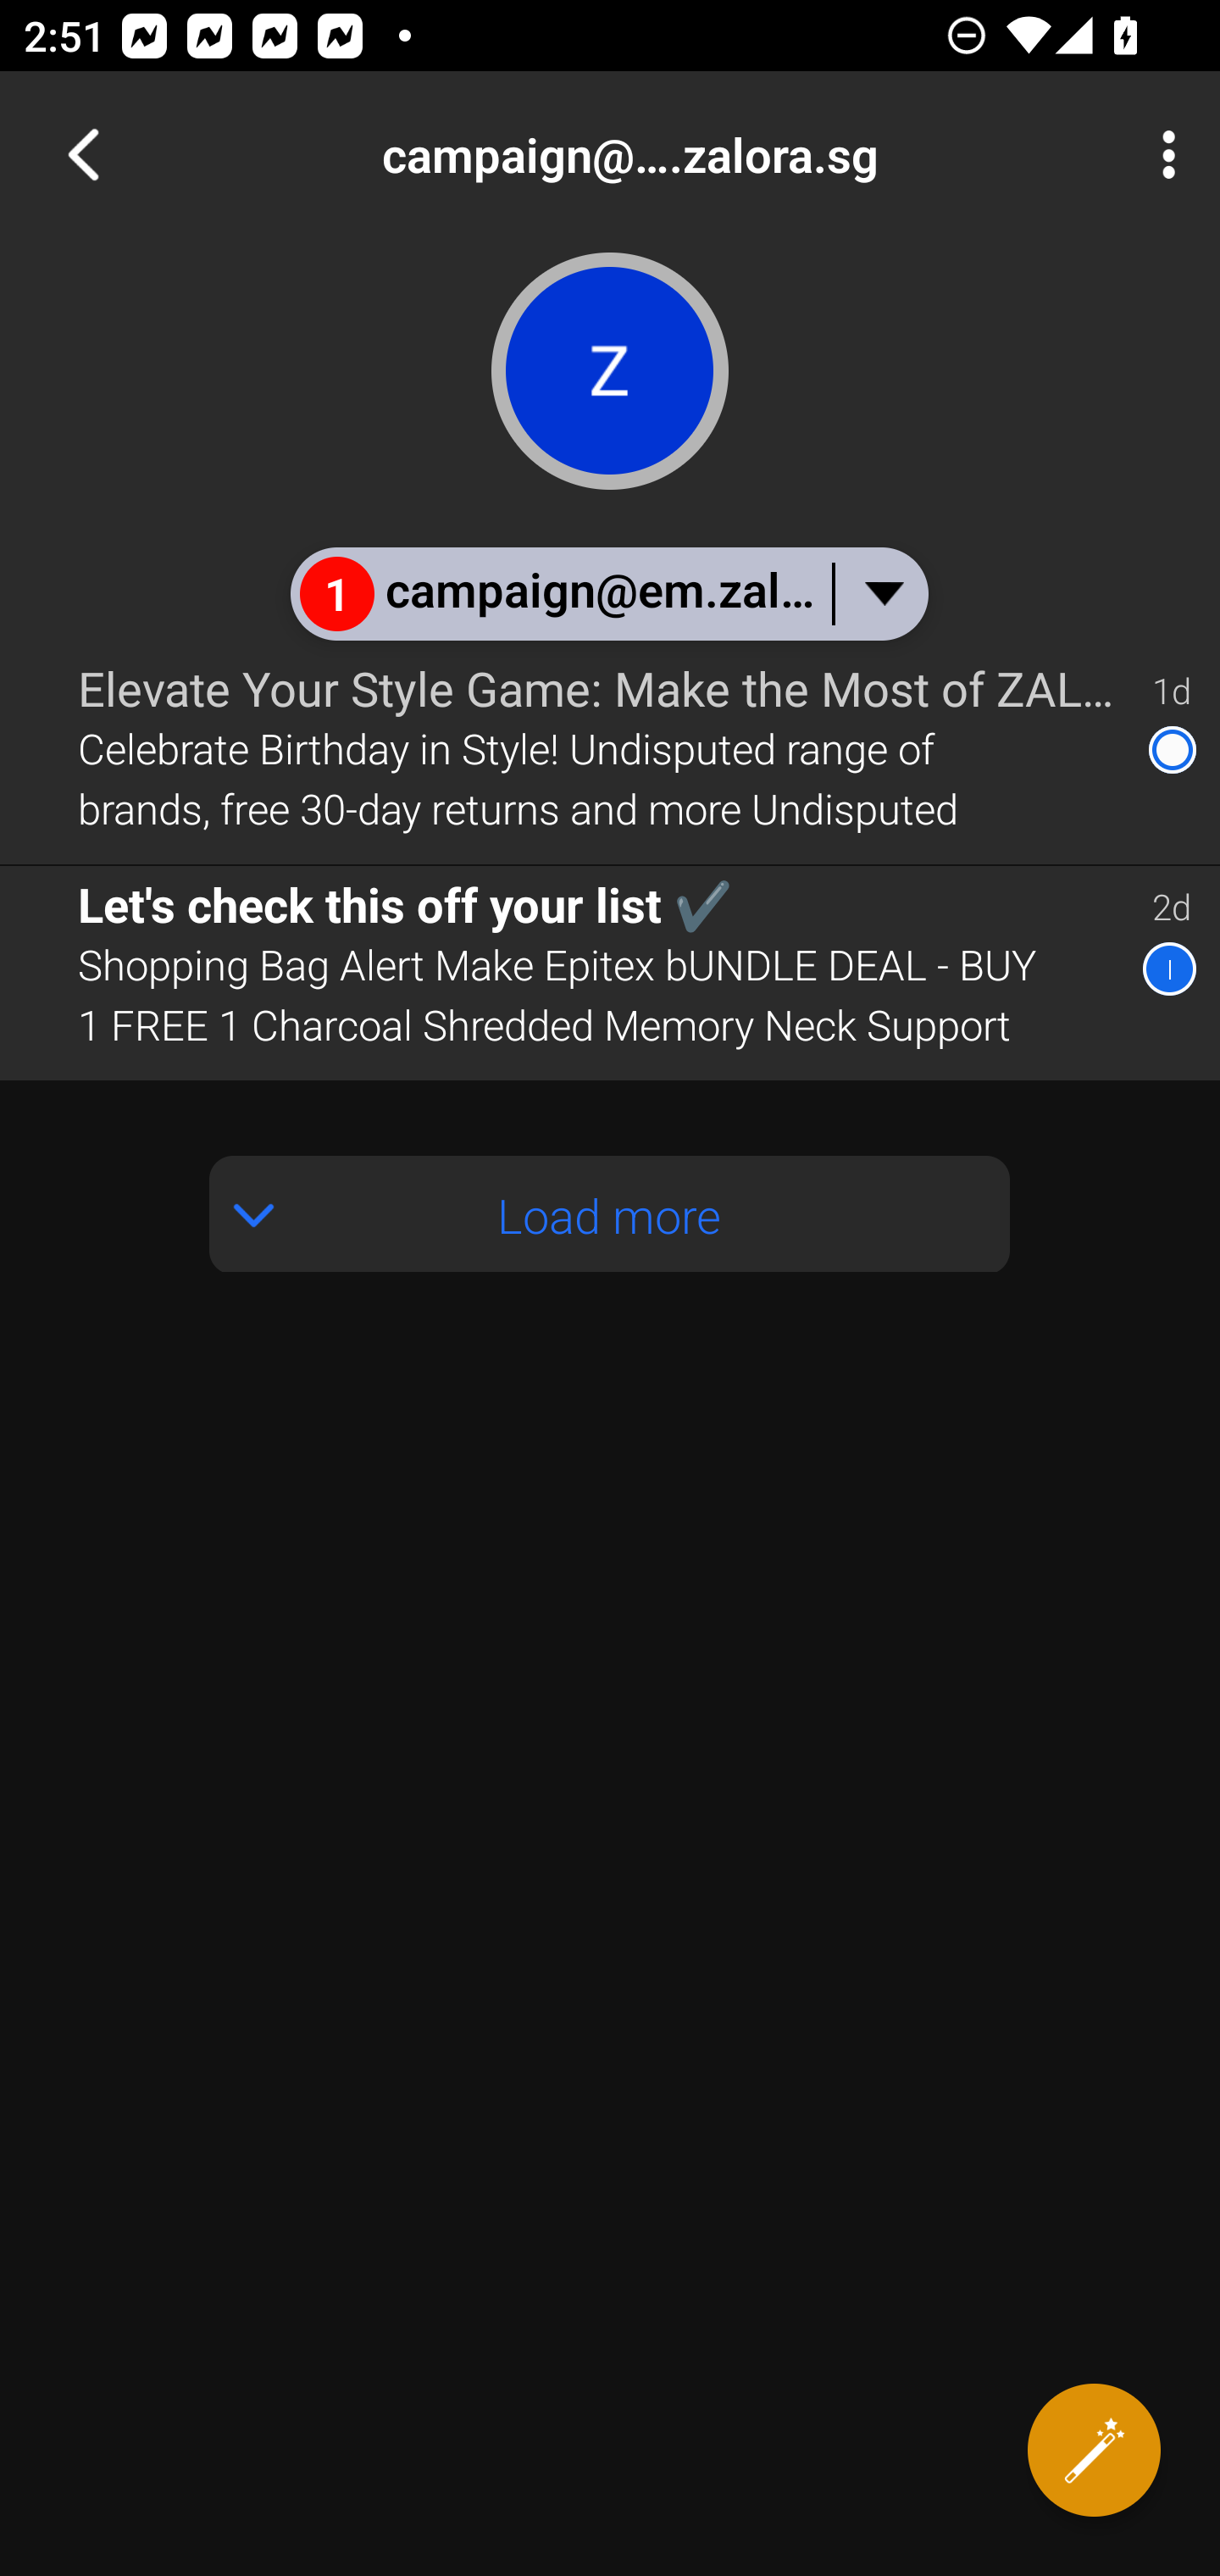  What do you see at coordinates (1161, 154) in the screenshot?
I see `More Options` at bounding box center [1161, 154].